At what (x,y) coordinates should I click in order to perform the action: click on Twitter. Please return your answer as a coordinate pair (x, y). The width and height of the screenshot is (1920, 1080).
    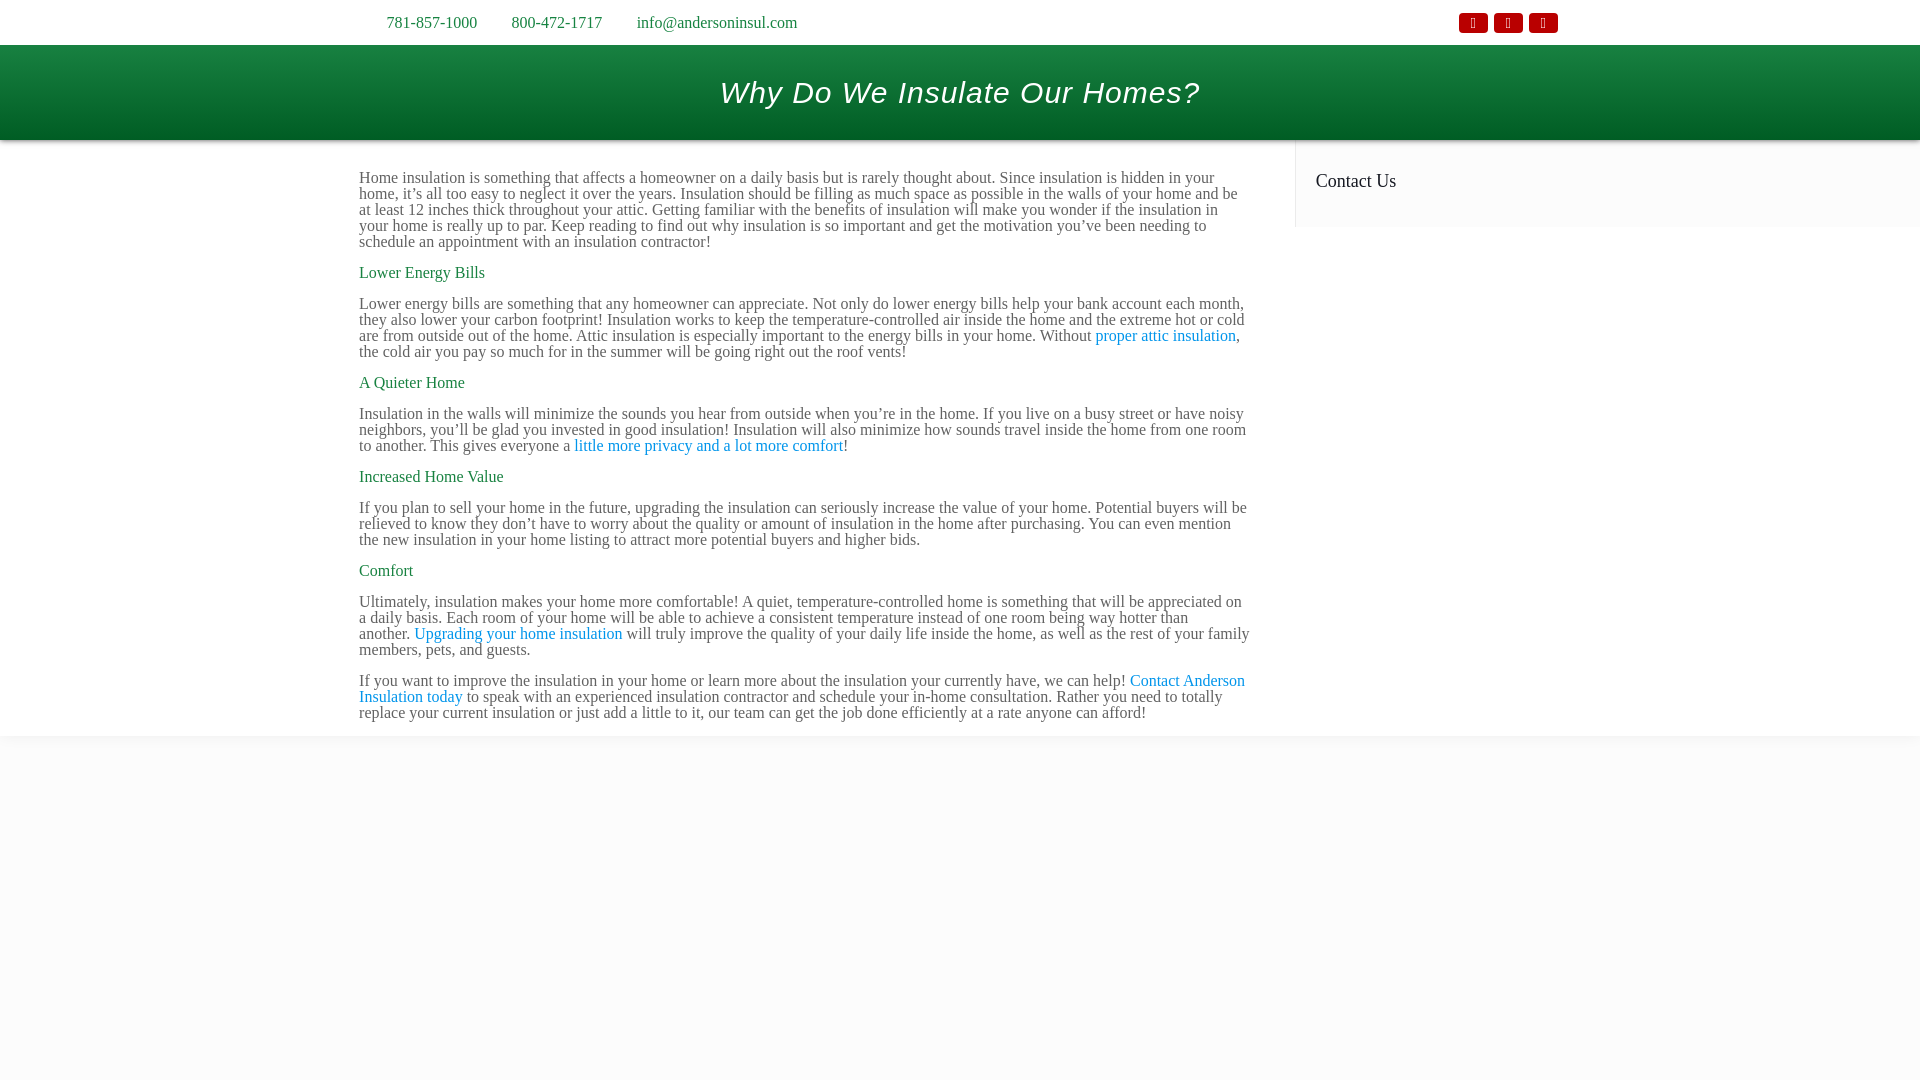
    Looking at the image, I should click on (1508, 22).